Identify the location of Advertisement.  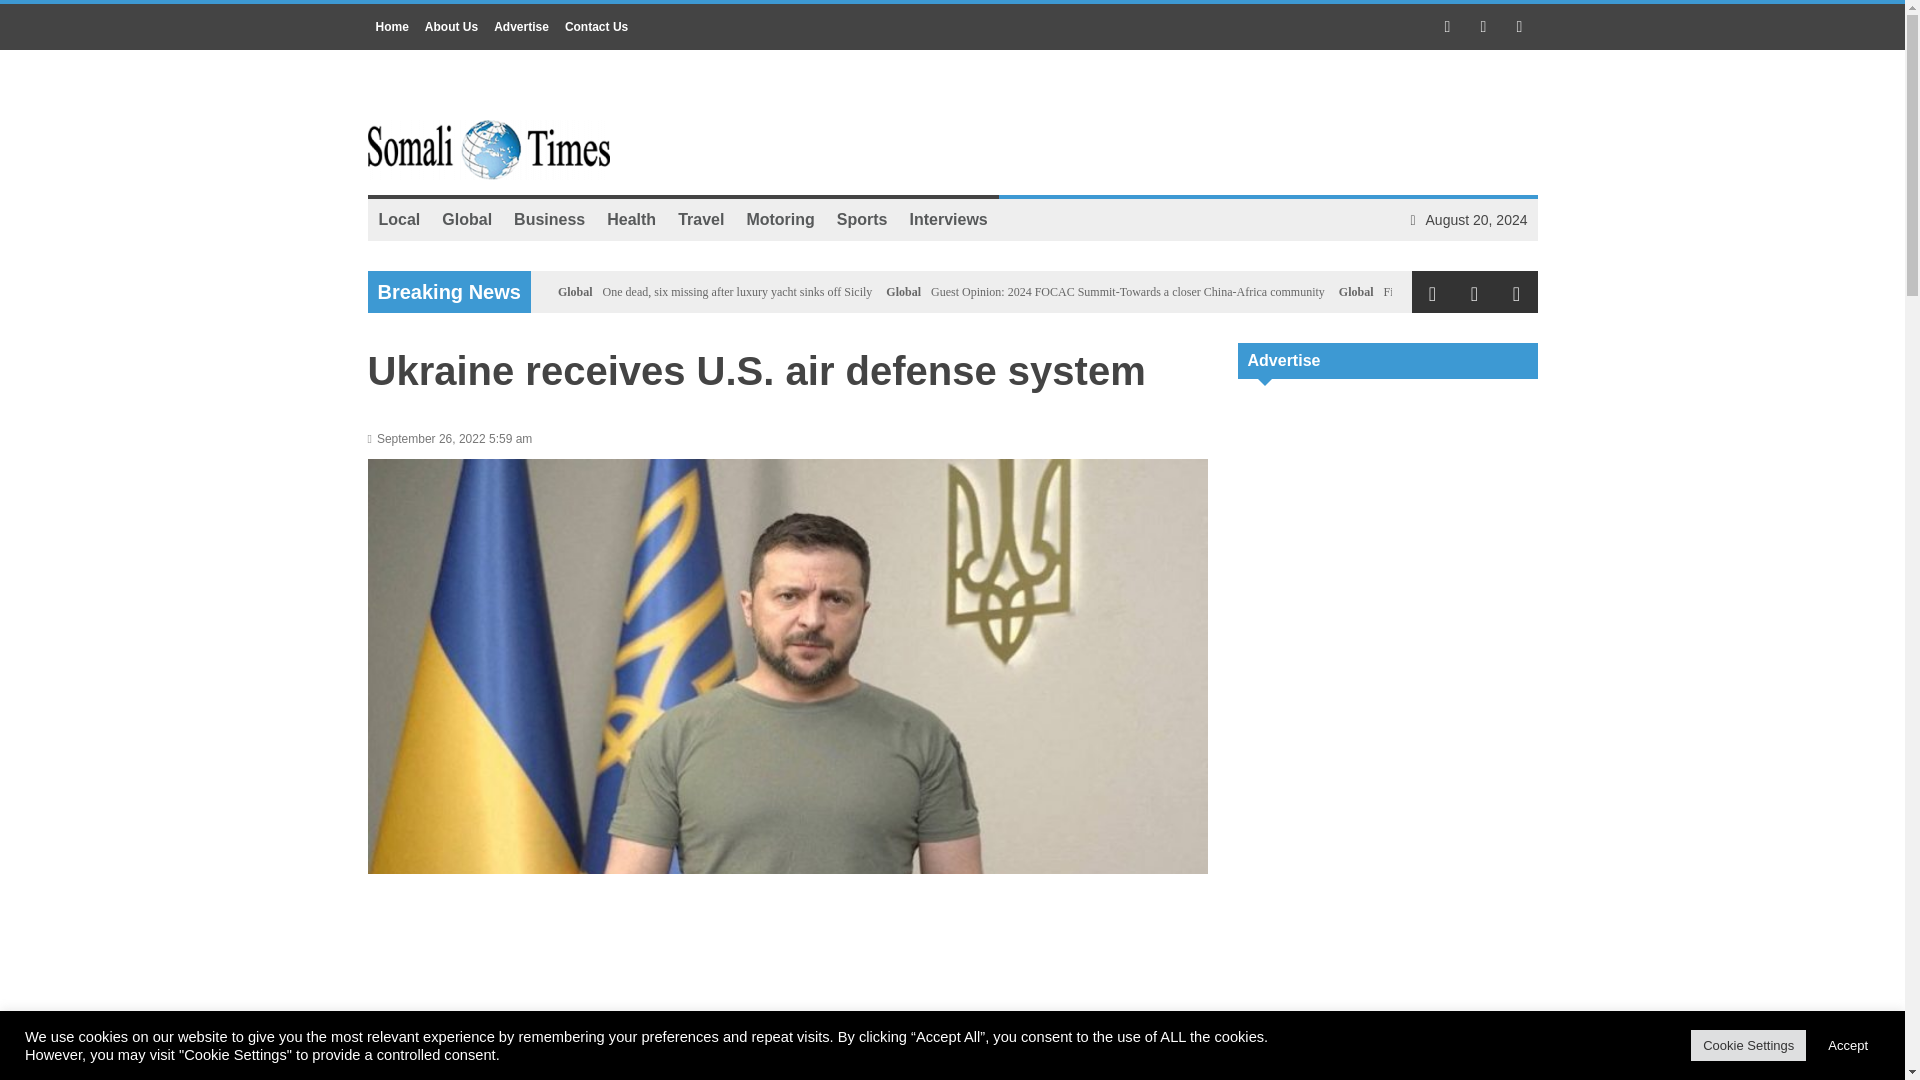
(1388, 524).